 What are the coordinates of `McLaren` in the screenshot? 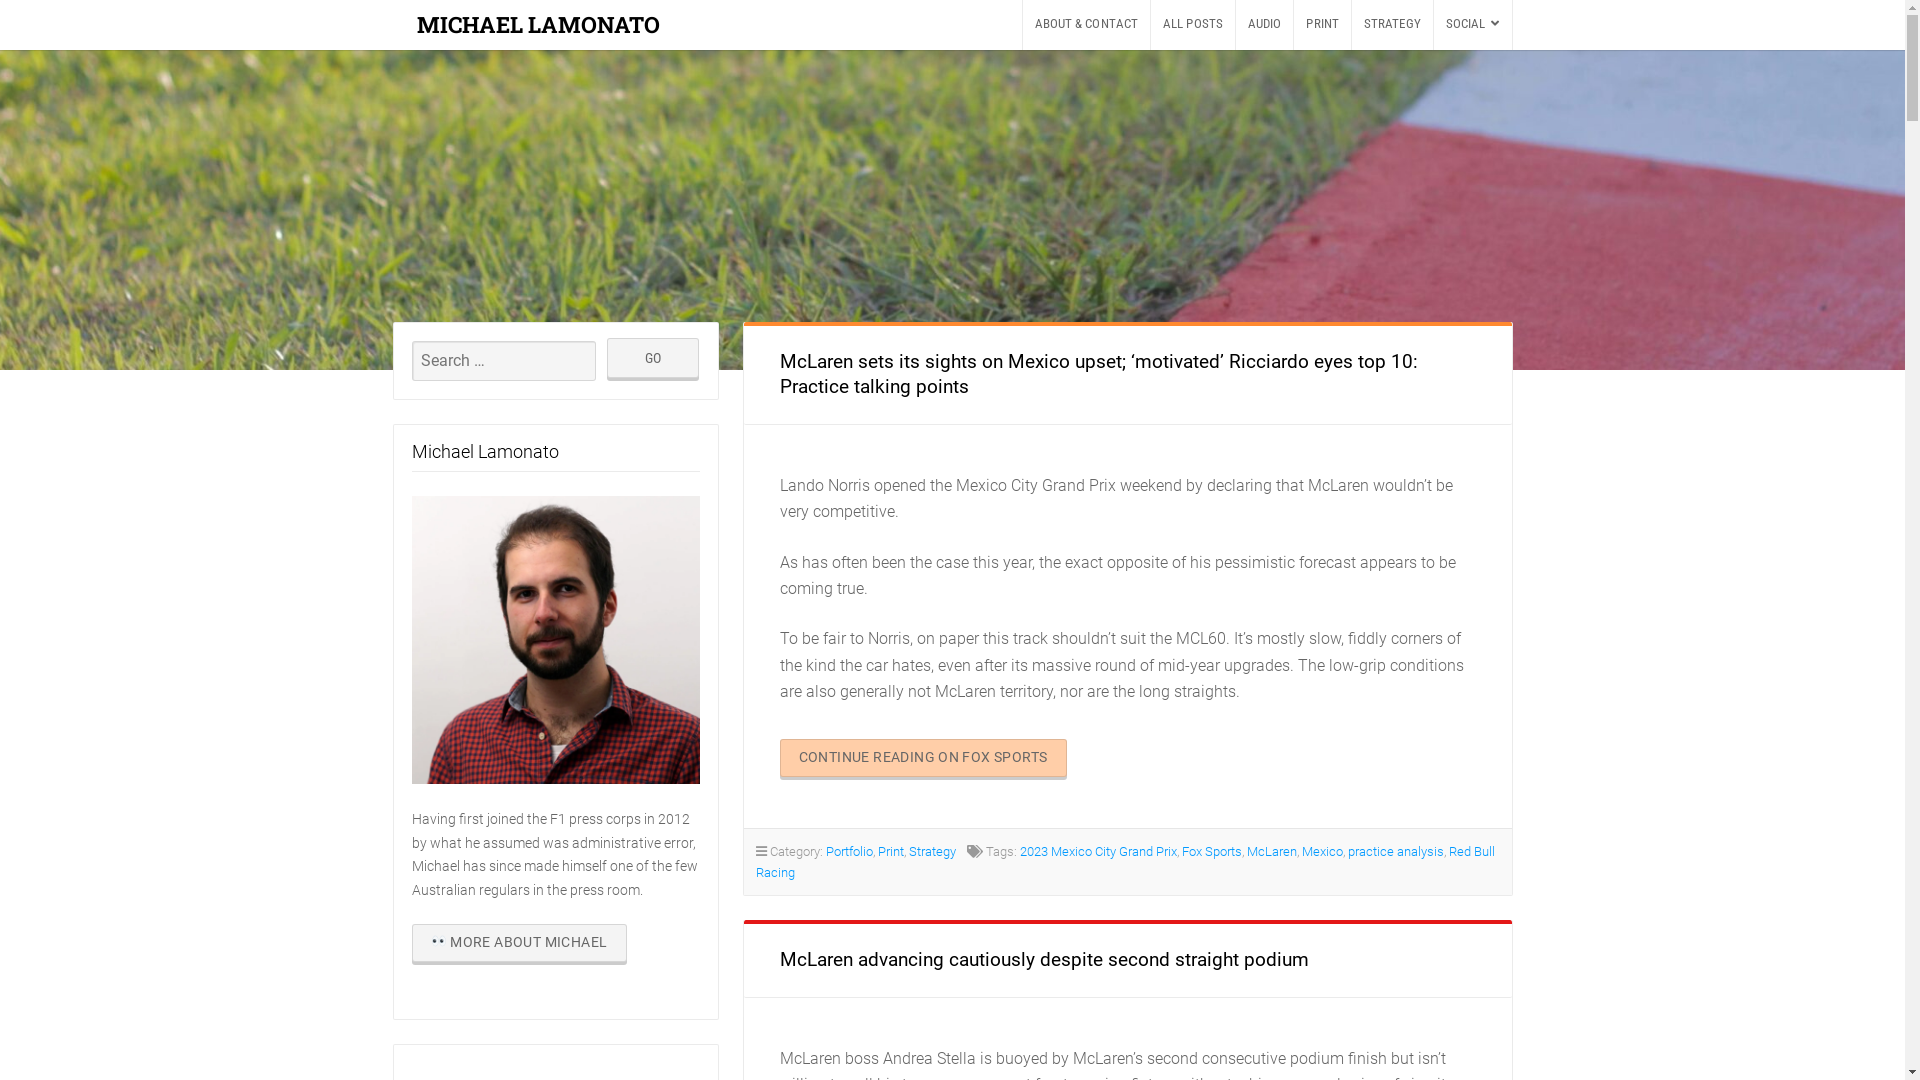 It's located at (1271, 852).